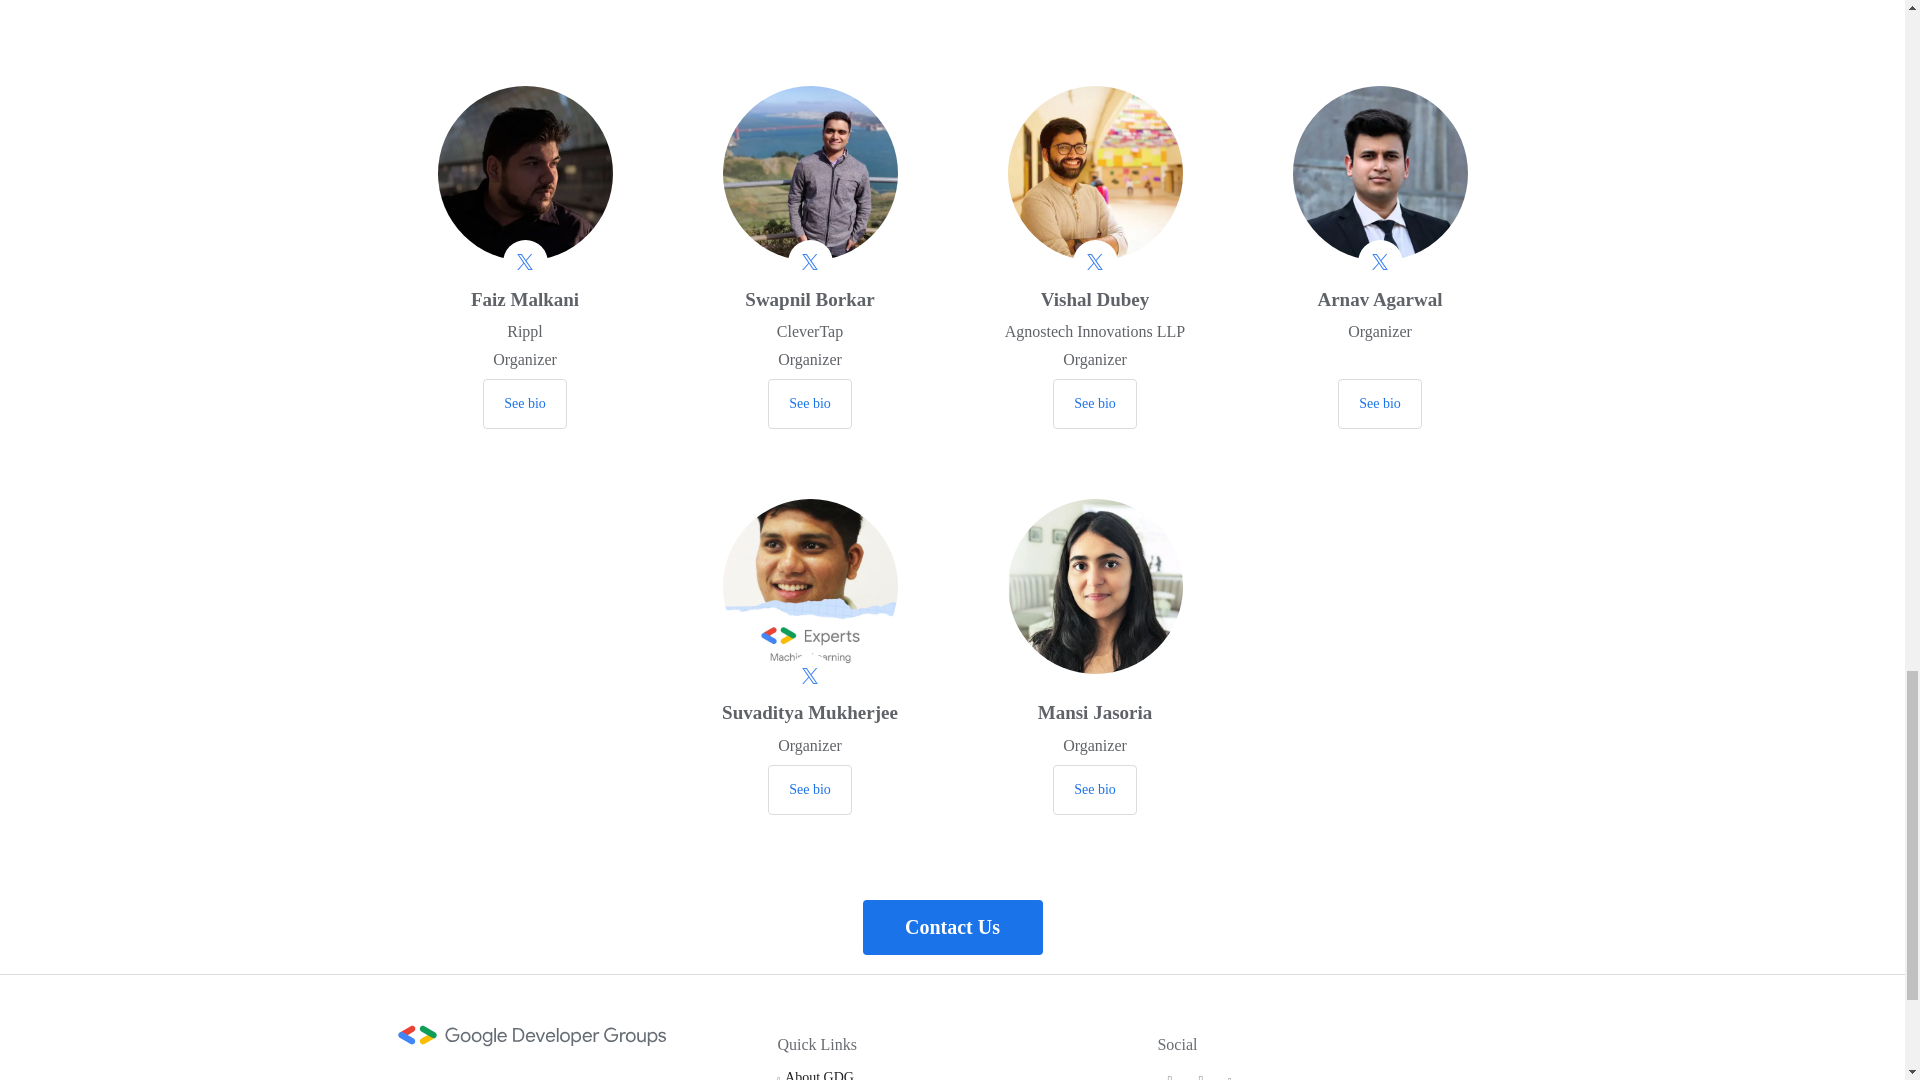 This screenshot has width=1920, height=1080. I want to click on See bio, so click(1094, 790).